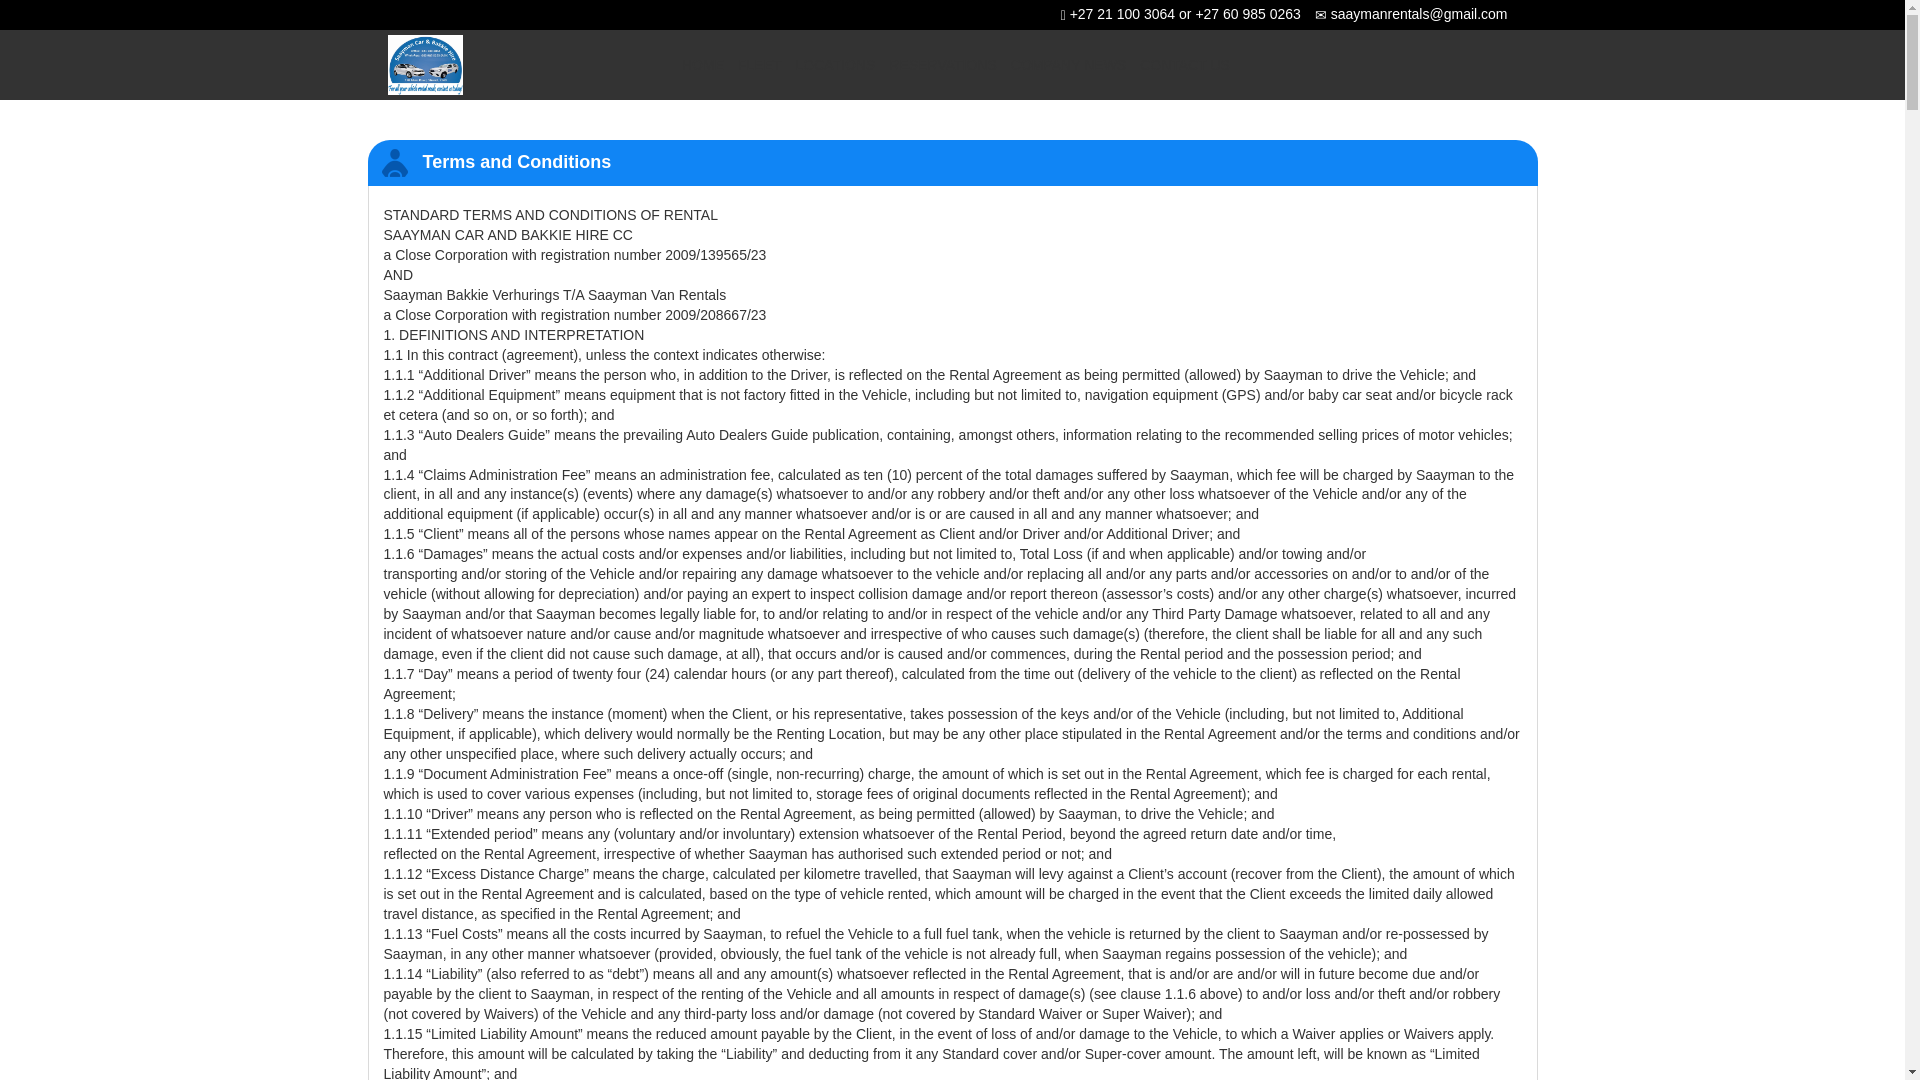 Image resolution: width=1920 pixels, height=1080 pixels. I want to click on LOCATIONS, so click(836, 65).